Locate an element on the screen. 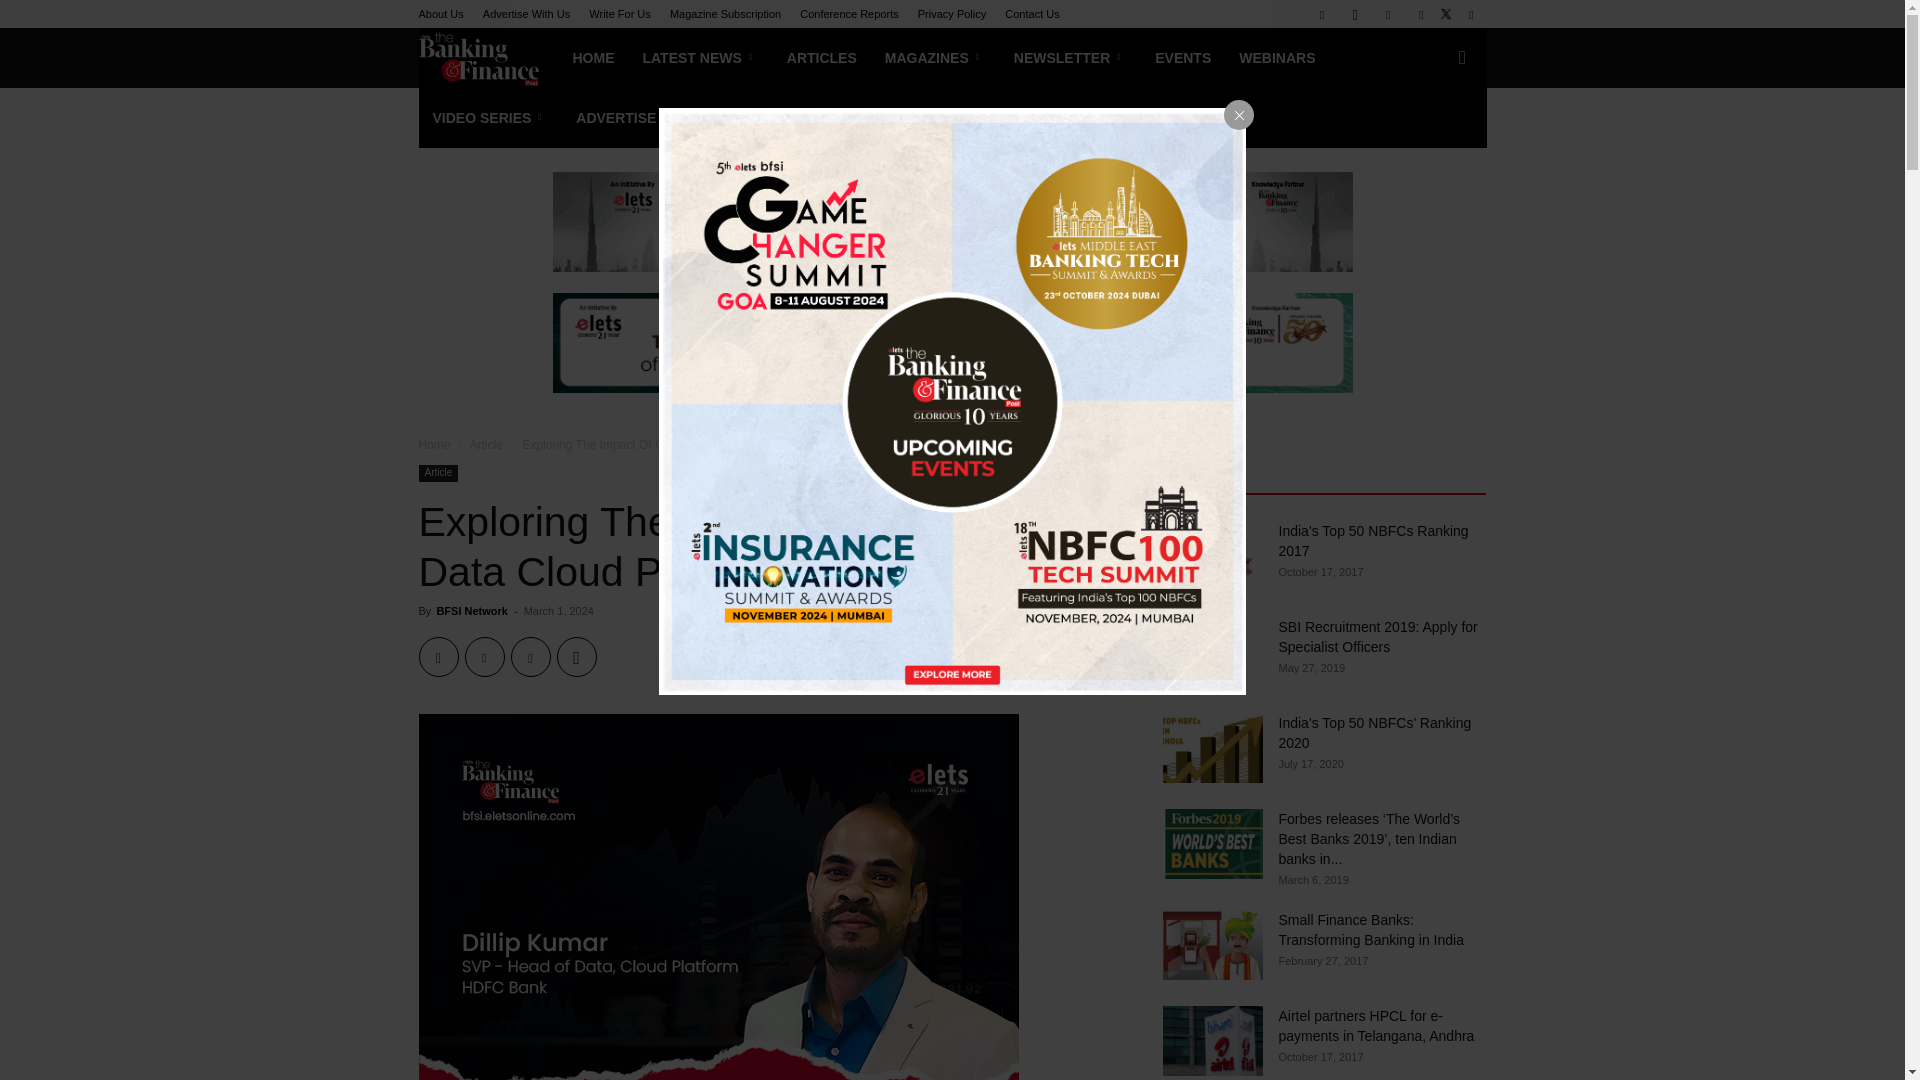  View all posts in Article is located at coordinates (484, 445).